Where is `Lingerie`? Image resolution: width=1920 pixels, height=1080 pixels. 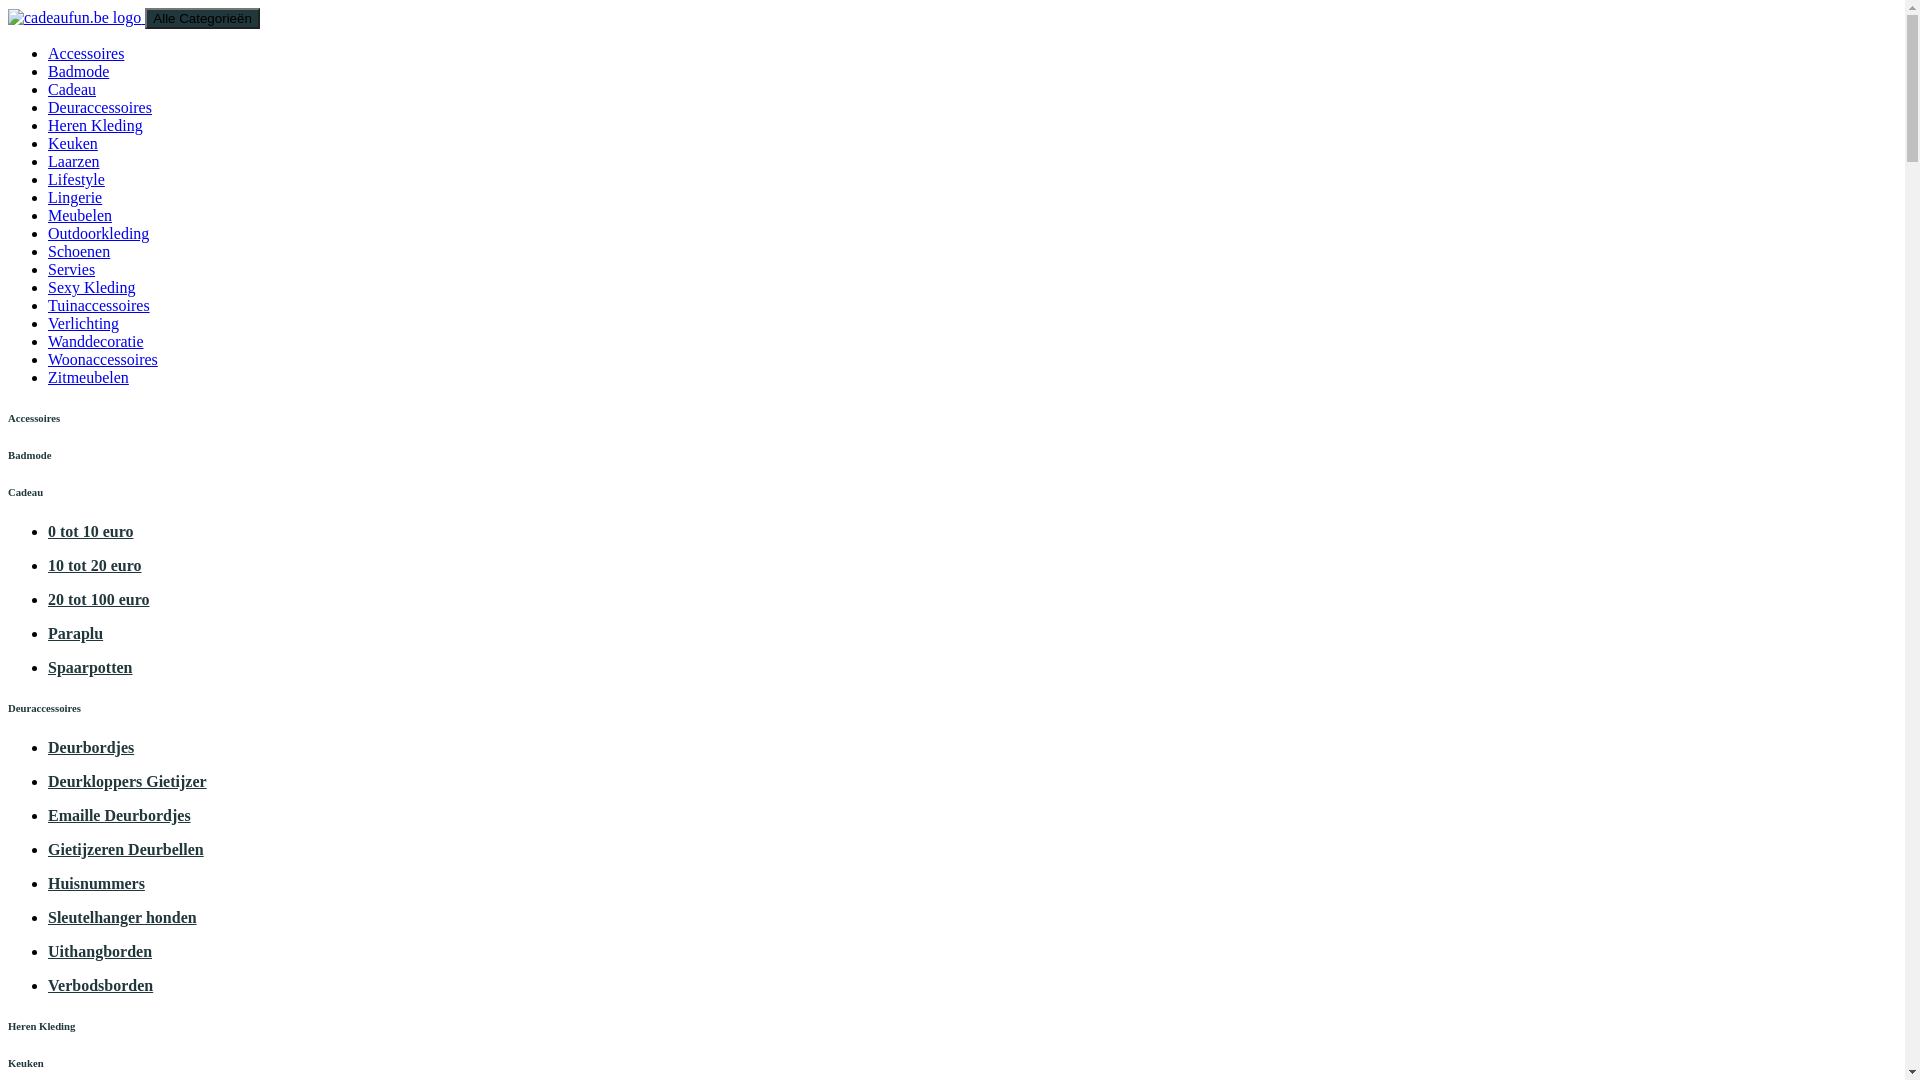 Lingerie is located at coordinates (75, 198).